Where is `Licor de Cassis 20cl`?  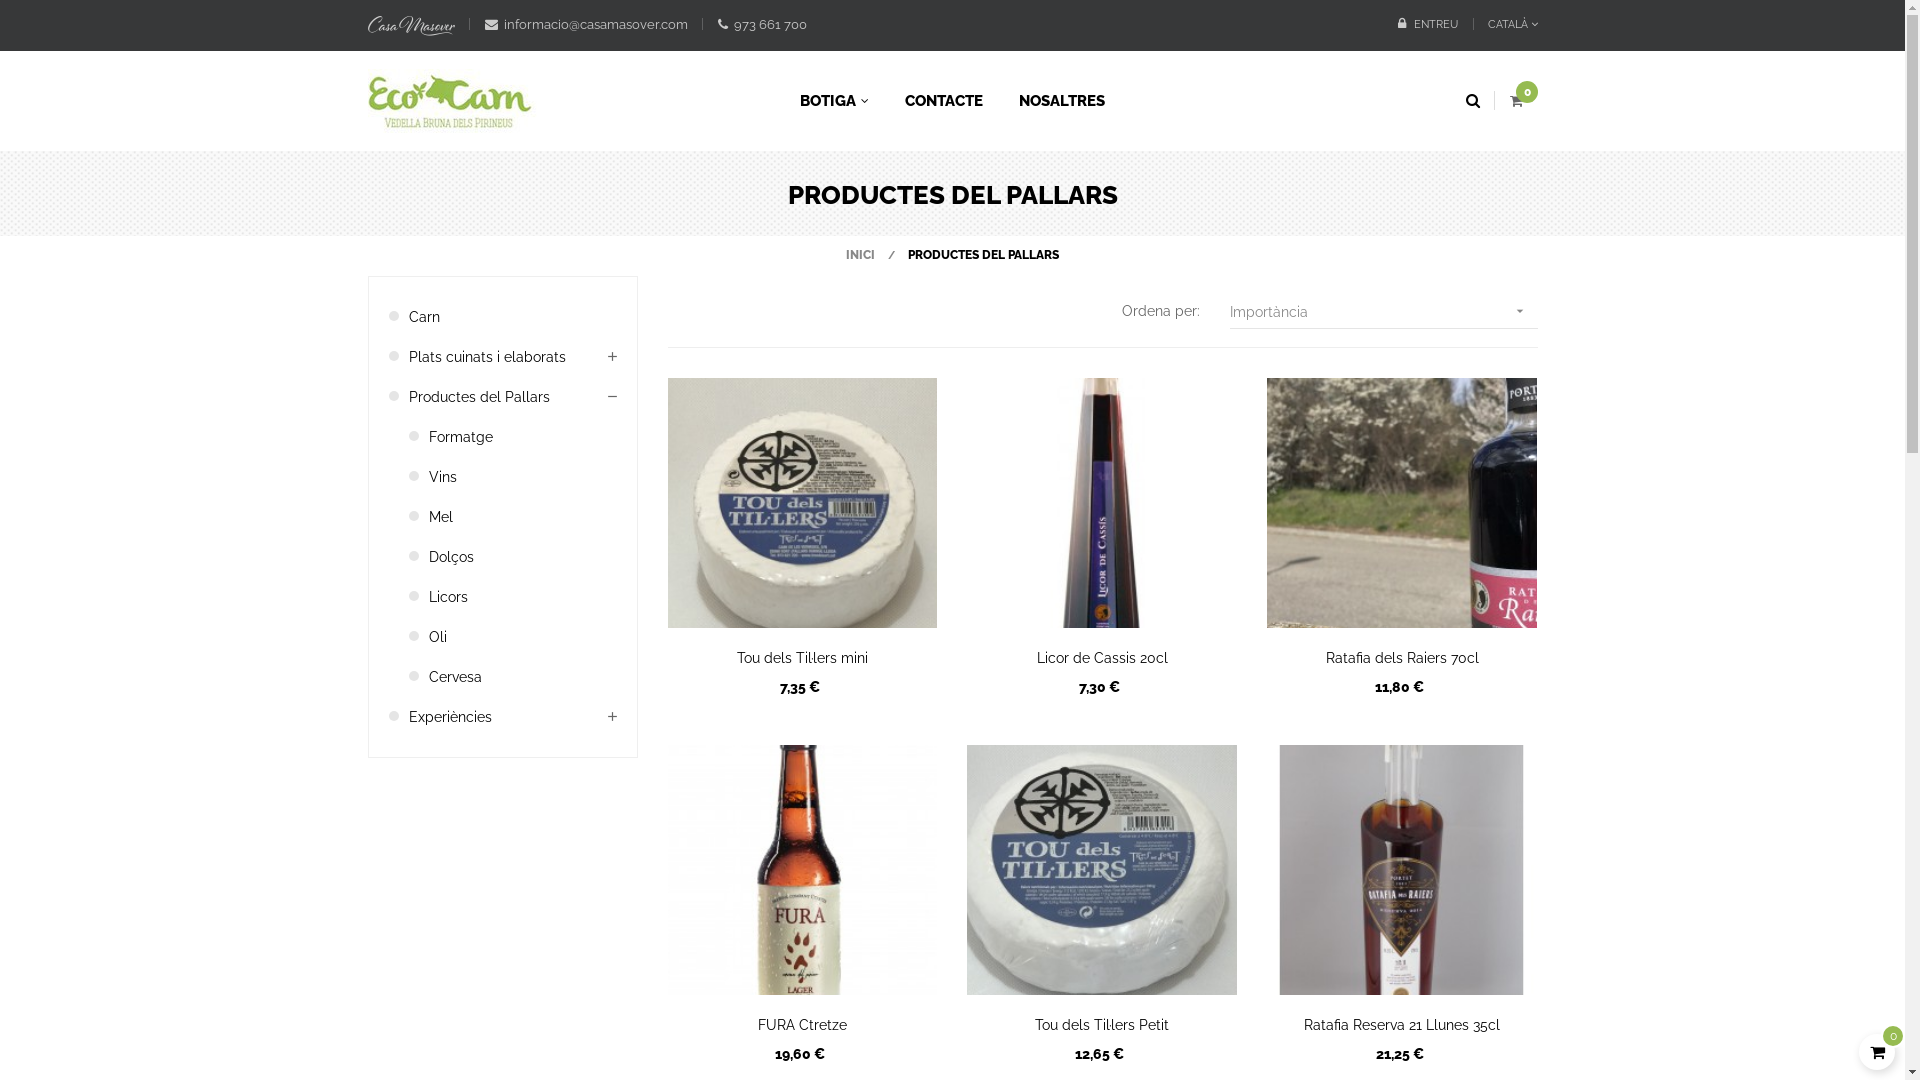
Licor de Cassis 20cl is located at coordinates (1102, 658).